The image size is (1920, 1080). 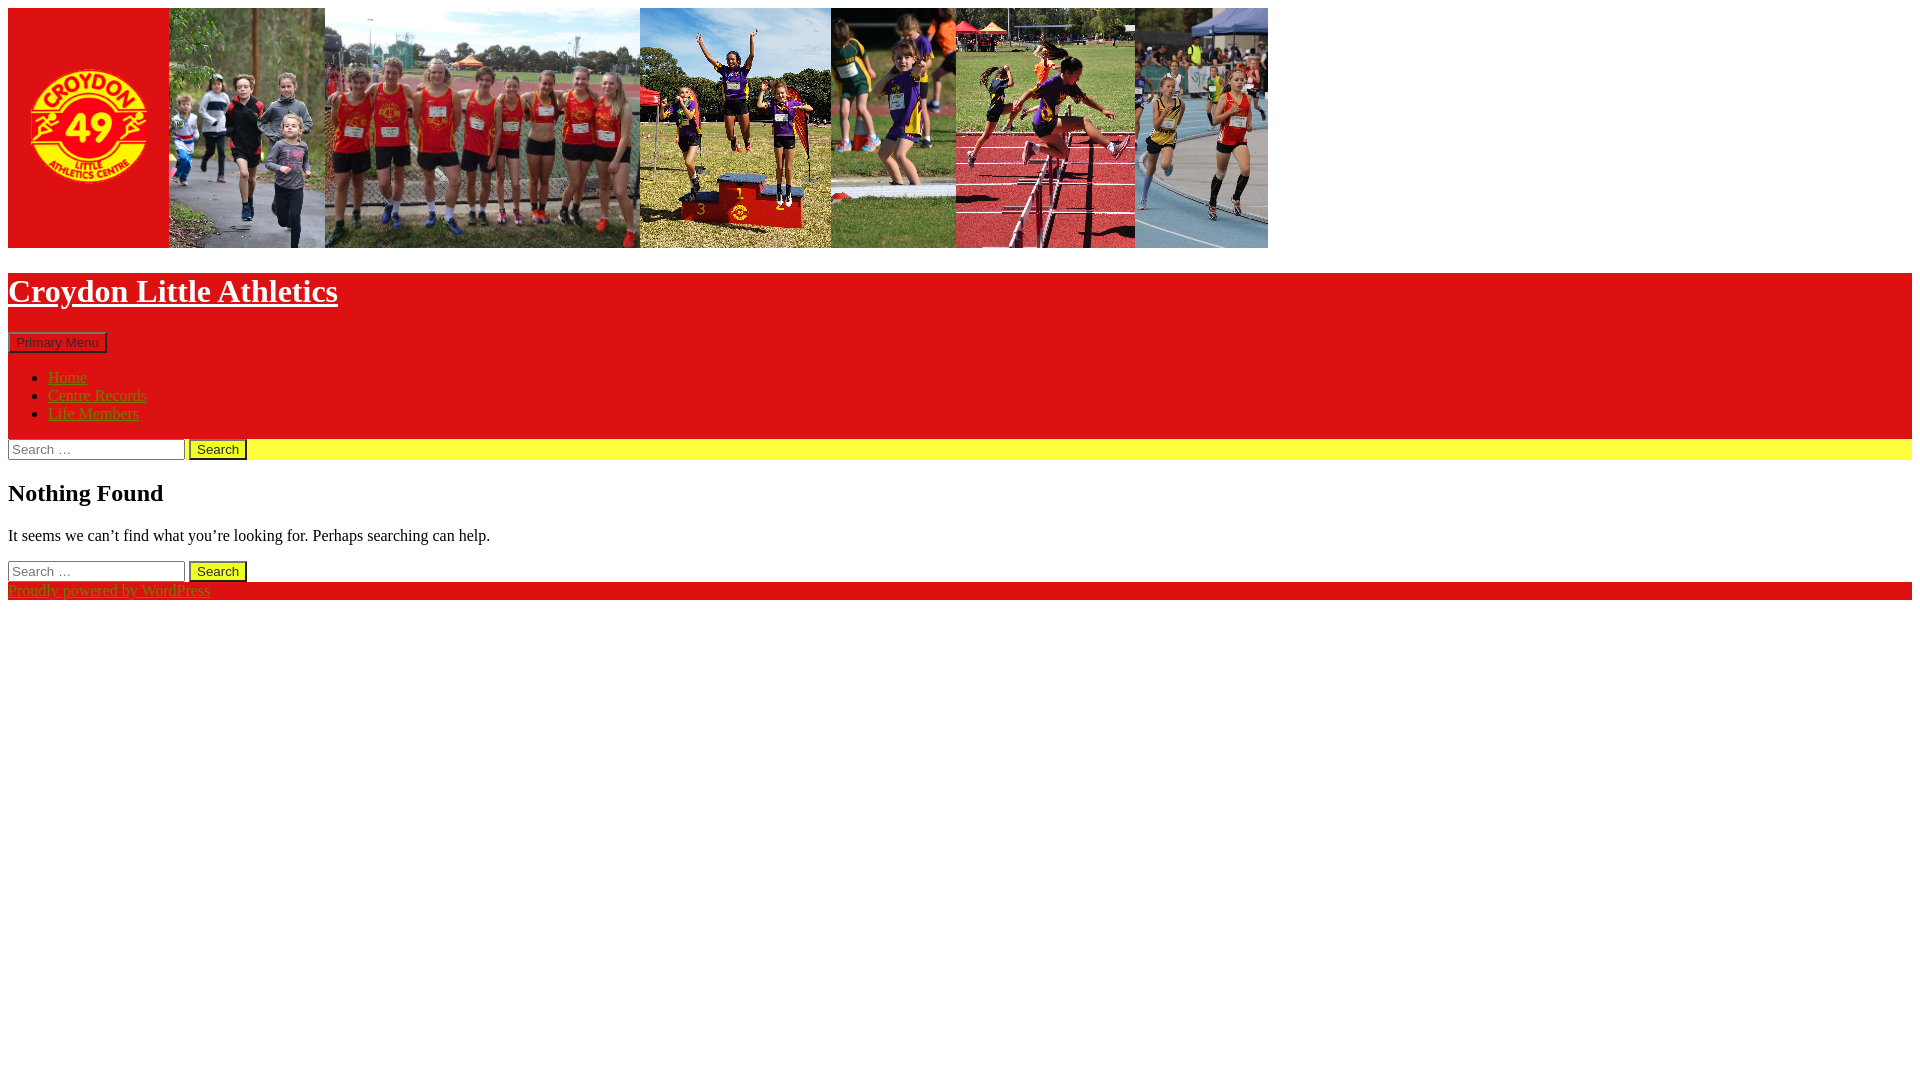 What do you see at coordinates (218, 450) in the screenshot?
I see `Search` at bounding box center [218, 450].